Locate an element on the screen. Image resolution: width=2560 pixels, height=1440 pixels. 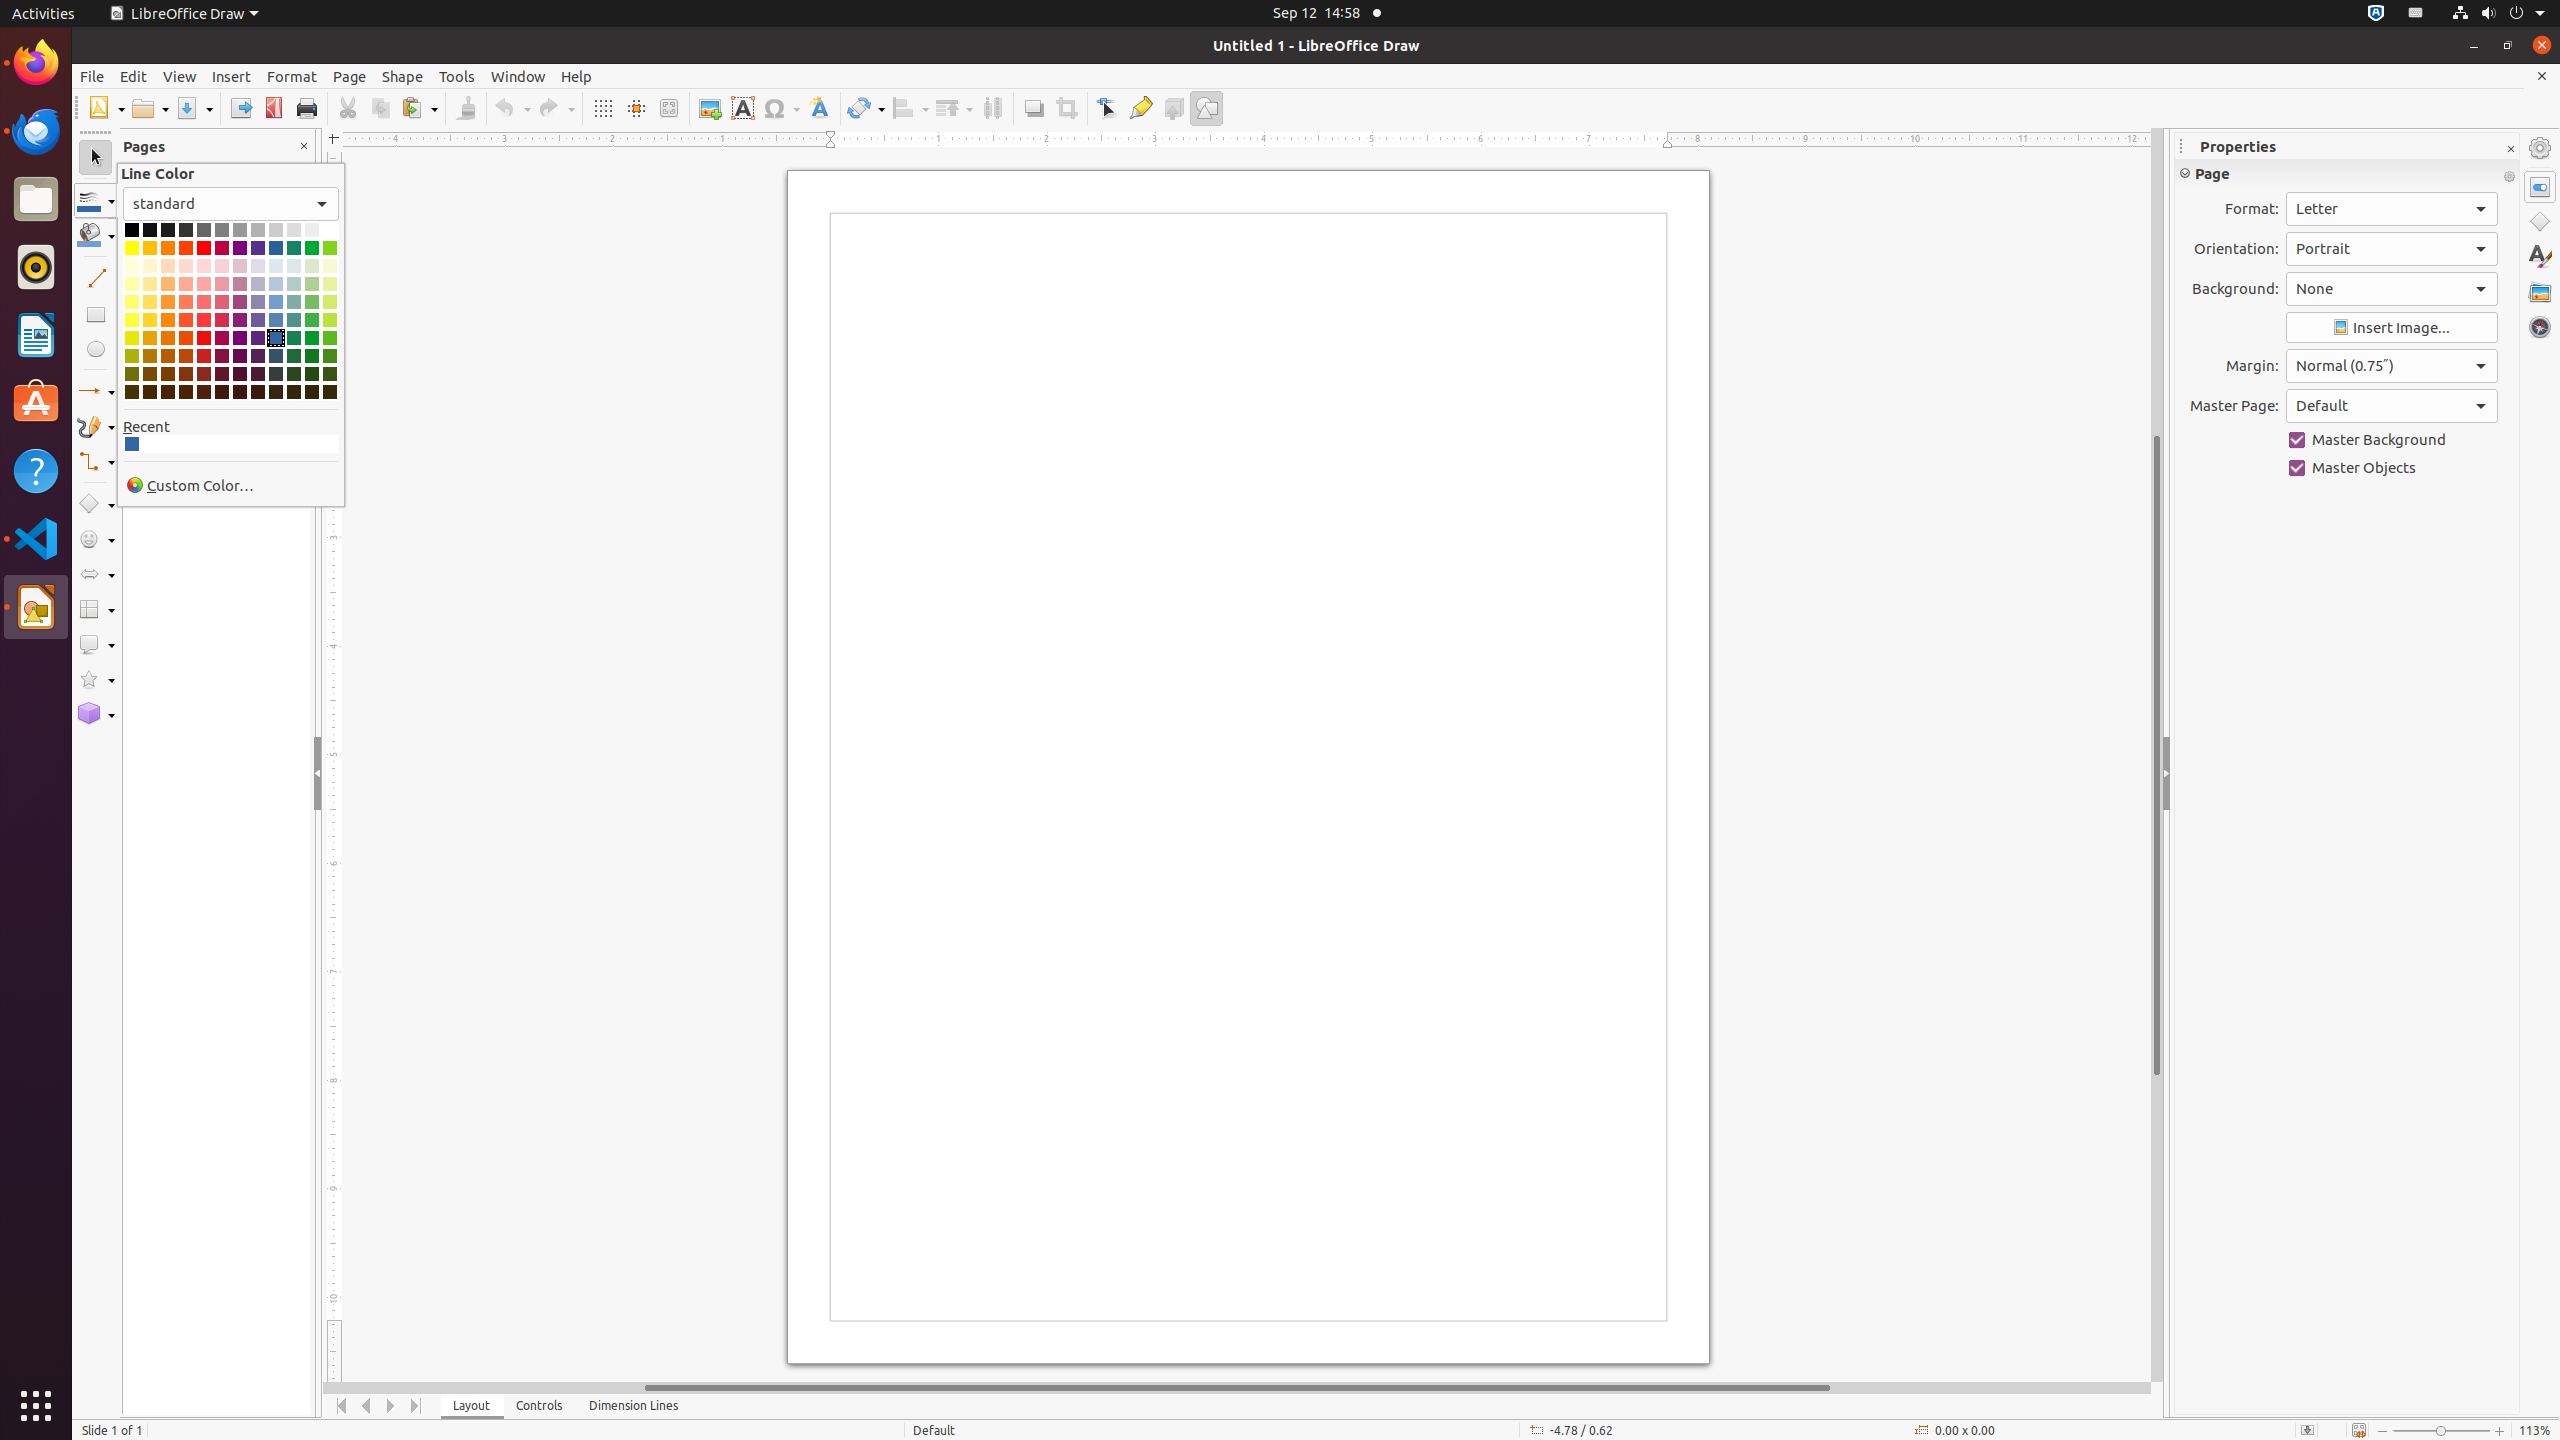
Light Magenta 4 is located at coordinates (222, 266).